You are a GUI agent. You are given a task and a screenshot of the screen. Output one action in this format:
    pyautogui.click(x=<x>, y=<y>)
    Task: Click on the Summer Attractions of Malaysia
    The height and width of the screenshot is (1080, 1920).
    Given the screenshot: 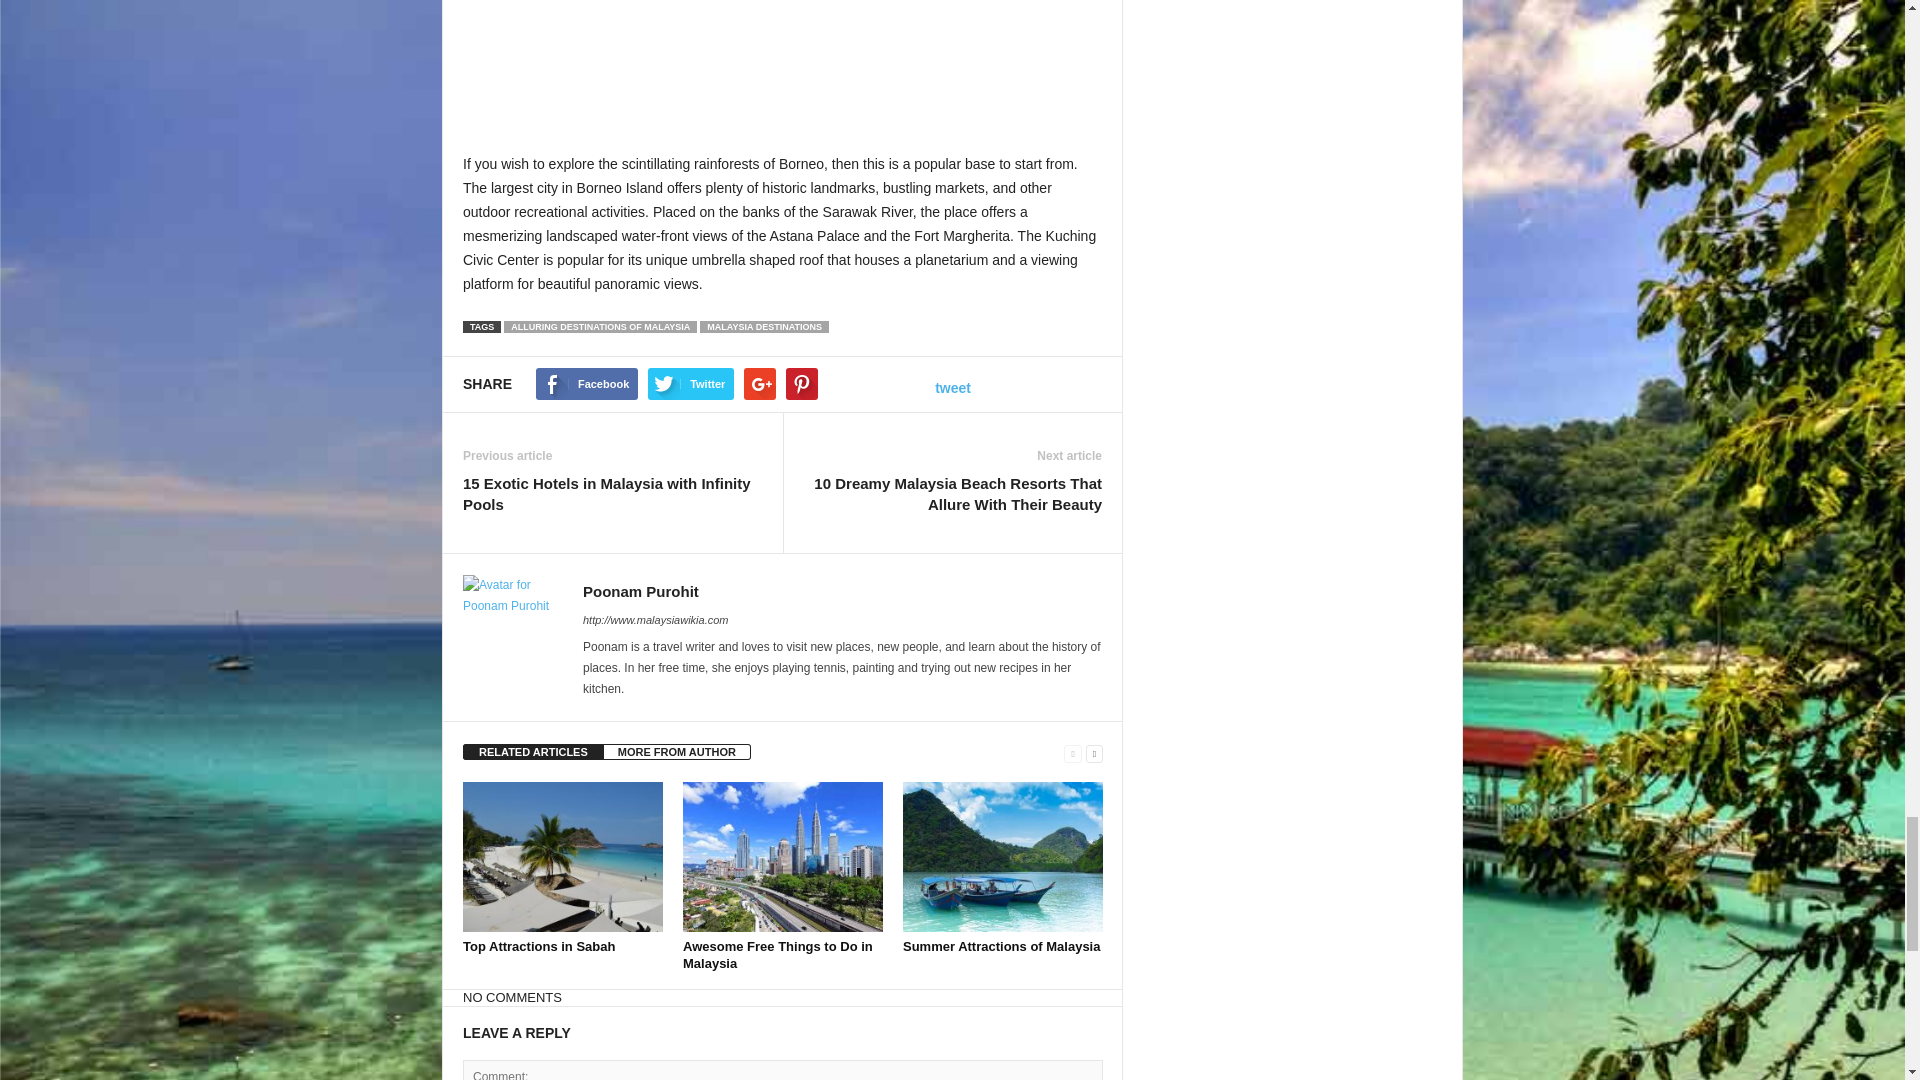 What is the action you would take?
    pyautogui.click(x=1002, y=856)
    